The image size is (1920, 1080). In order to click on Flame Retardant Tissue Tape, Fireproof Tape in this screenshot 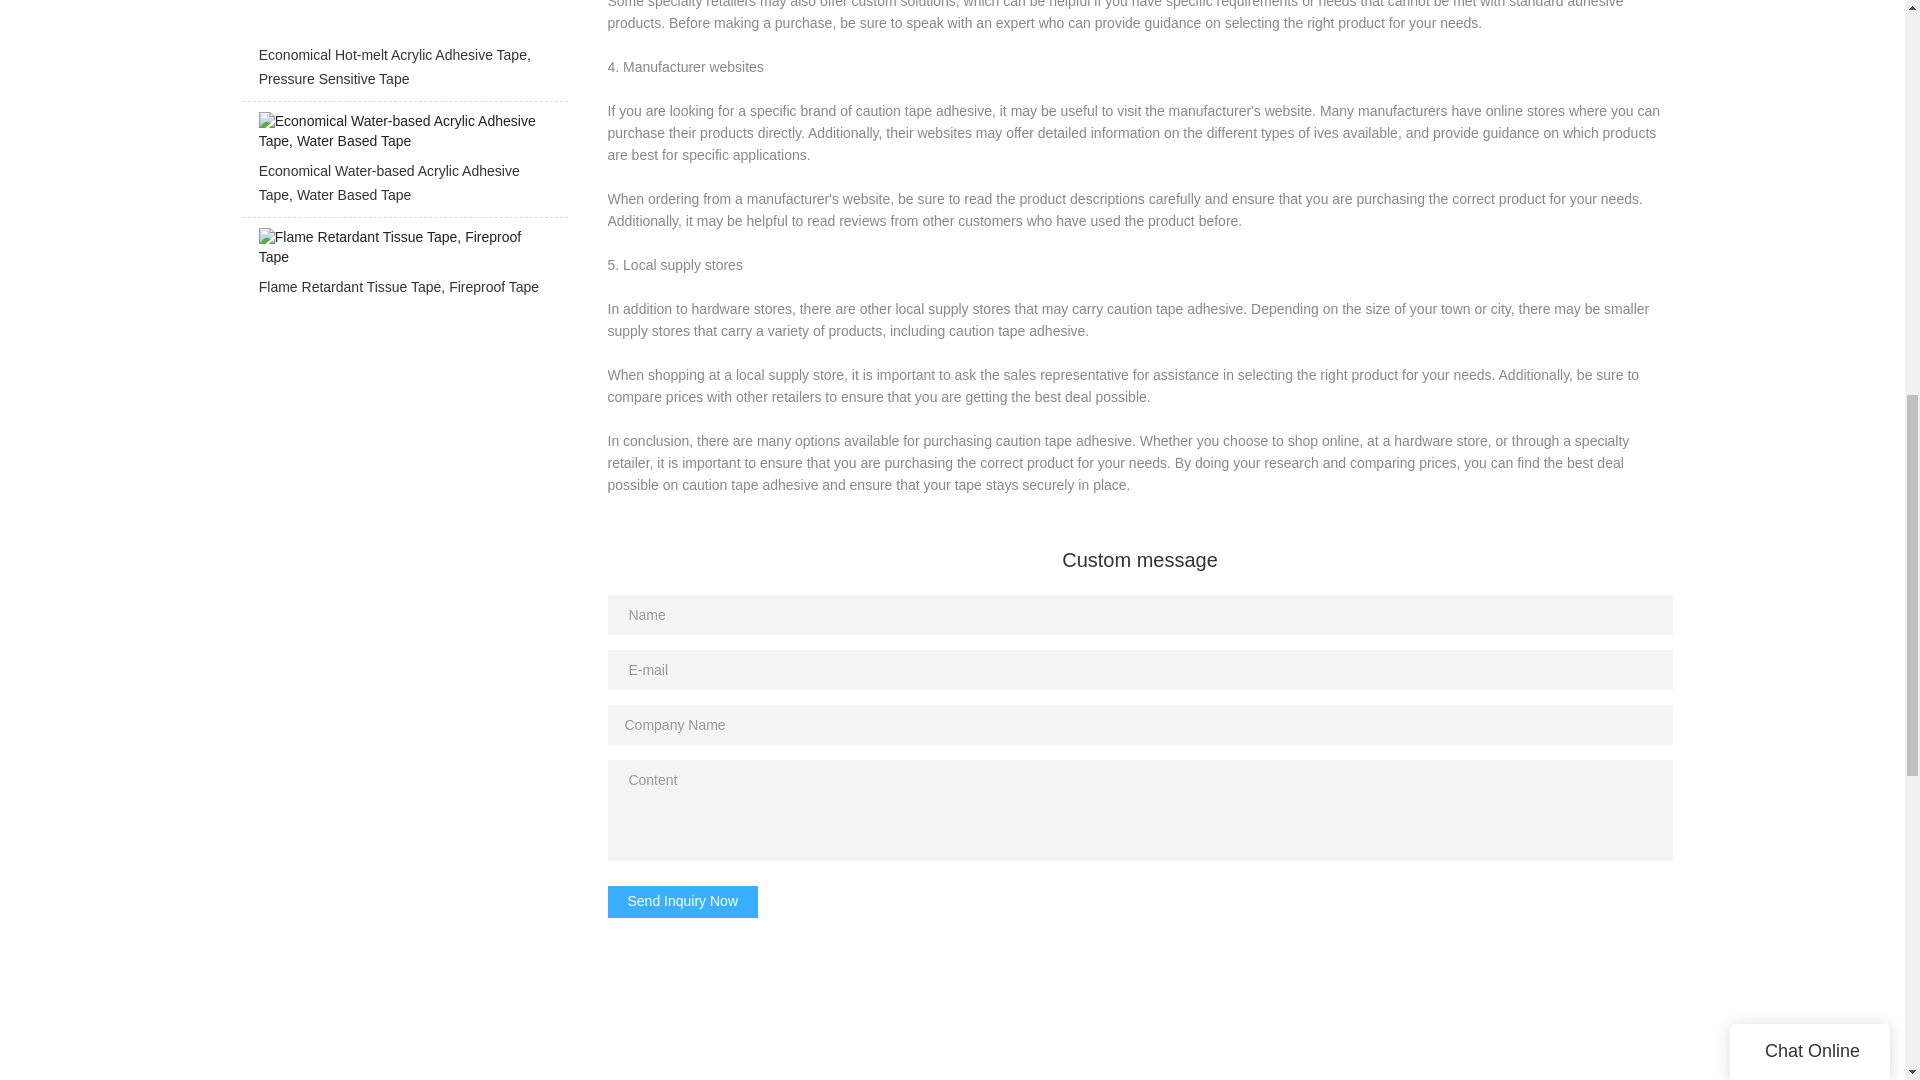, I will do `click(404, 268)`.